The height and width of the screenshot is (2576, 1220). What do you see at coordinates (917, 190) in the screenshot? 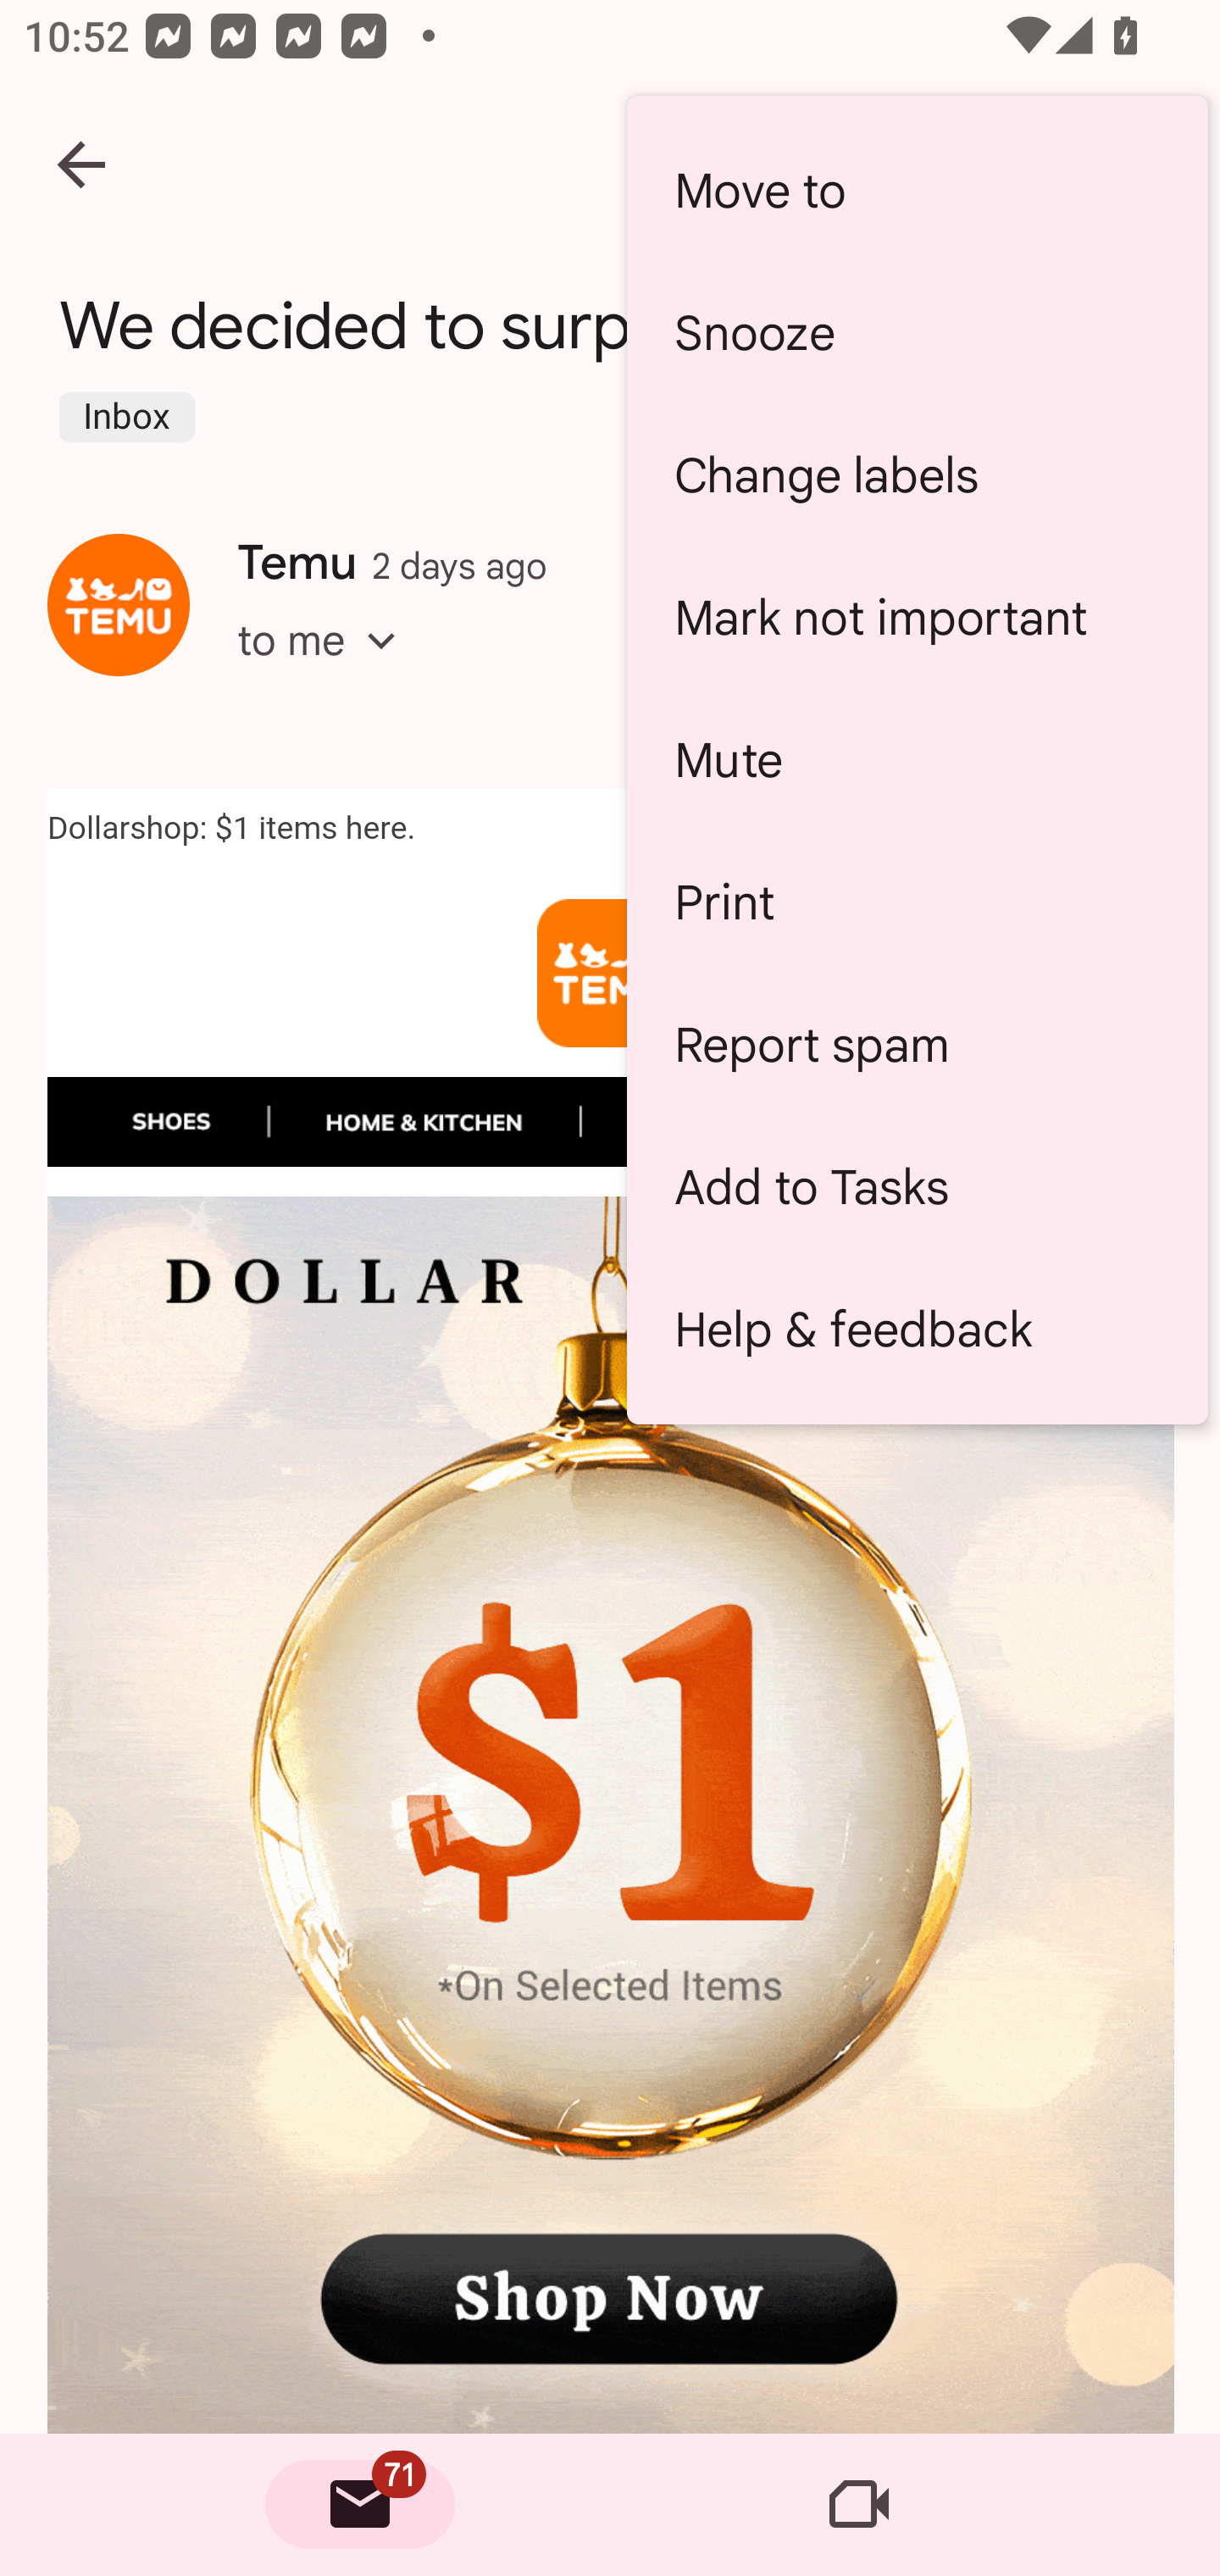
I see `Move to` at bounding box center [917, 190].